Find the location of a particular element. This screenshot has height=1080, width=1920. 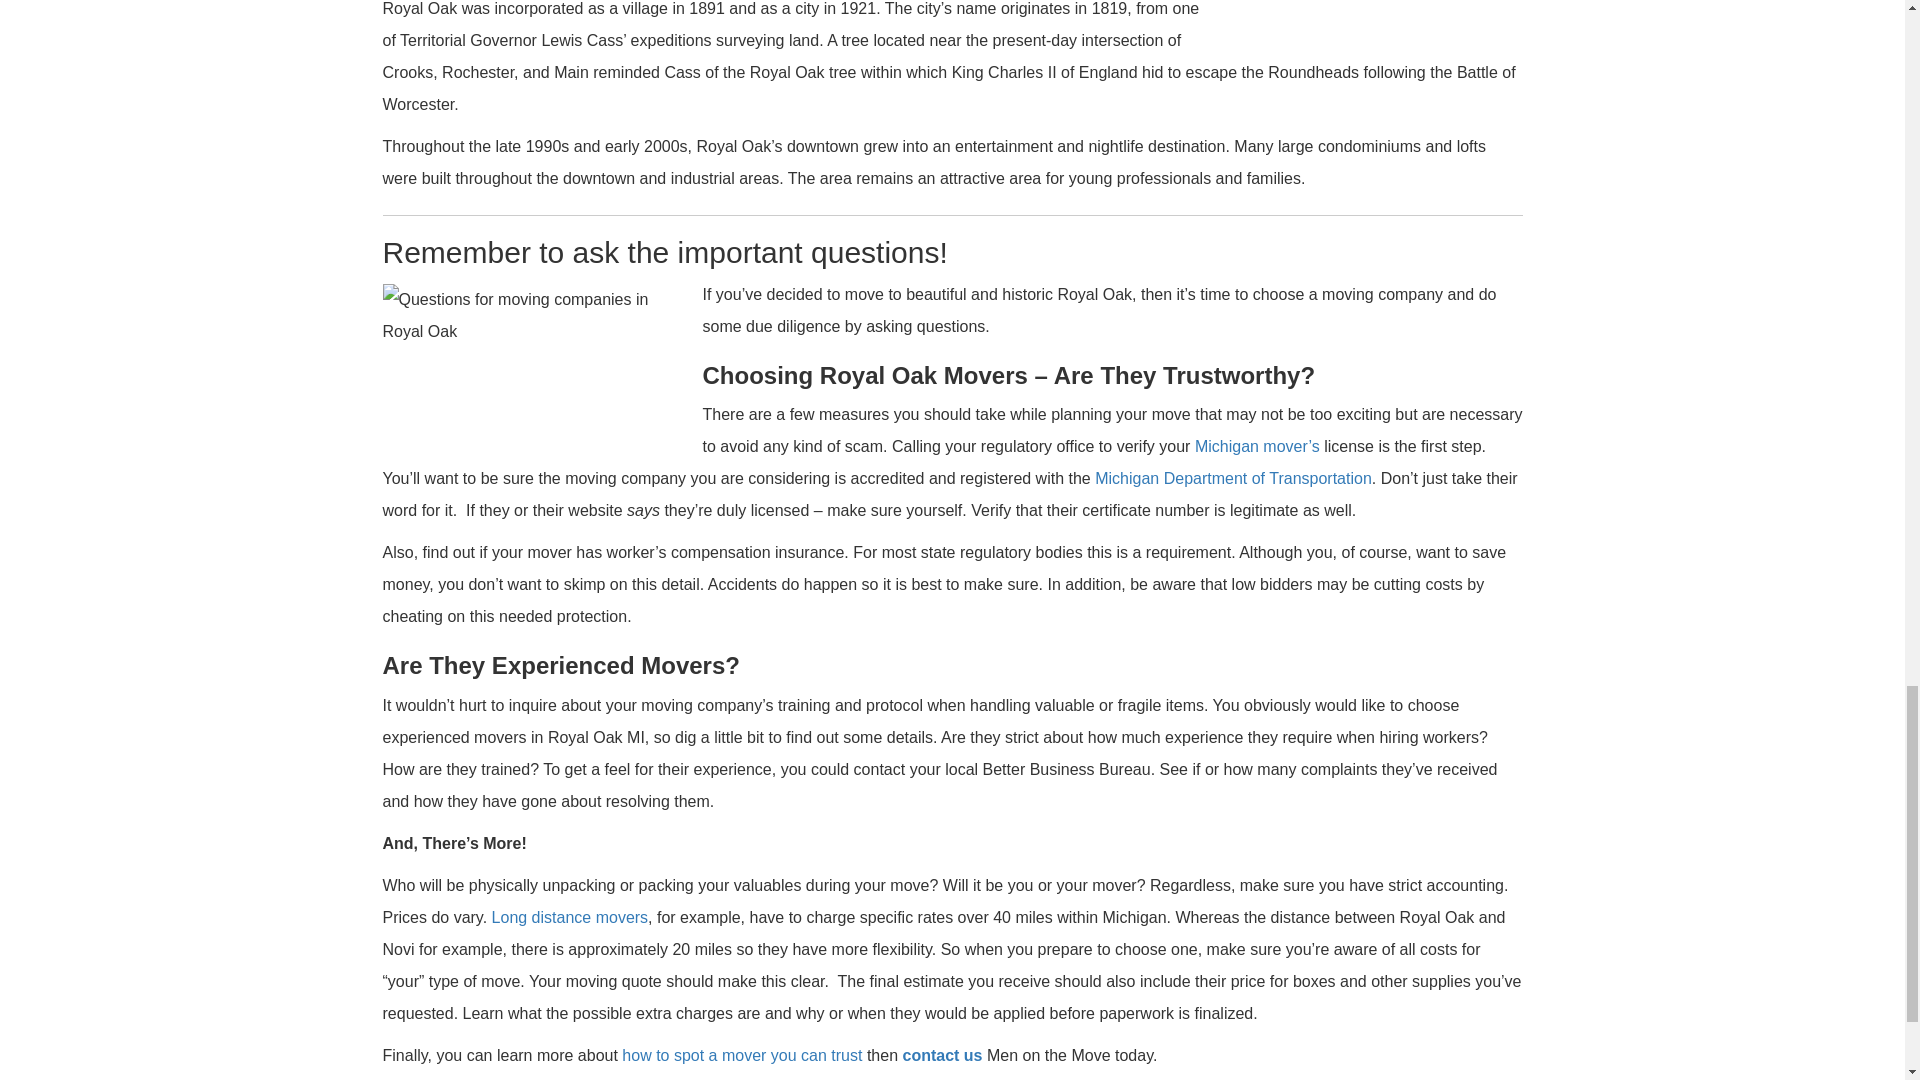

Michigan Department of Transportation is located at coordinates (1233, 478).